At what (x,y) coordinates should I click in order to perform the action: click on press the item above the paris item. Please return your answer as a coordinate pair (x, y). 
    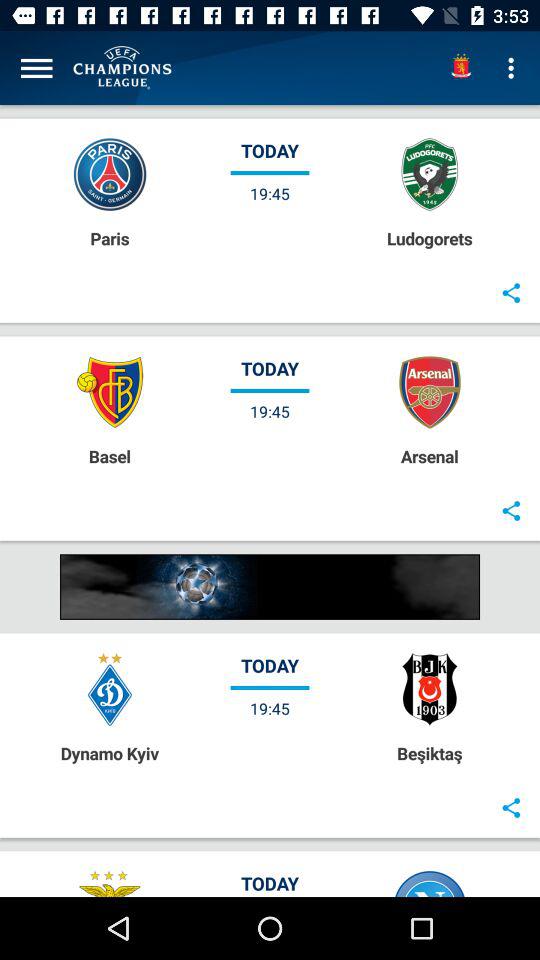
    Looking at the image, I should click on (36, 68).